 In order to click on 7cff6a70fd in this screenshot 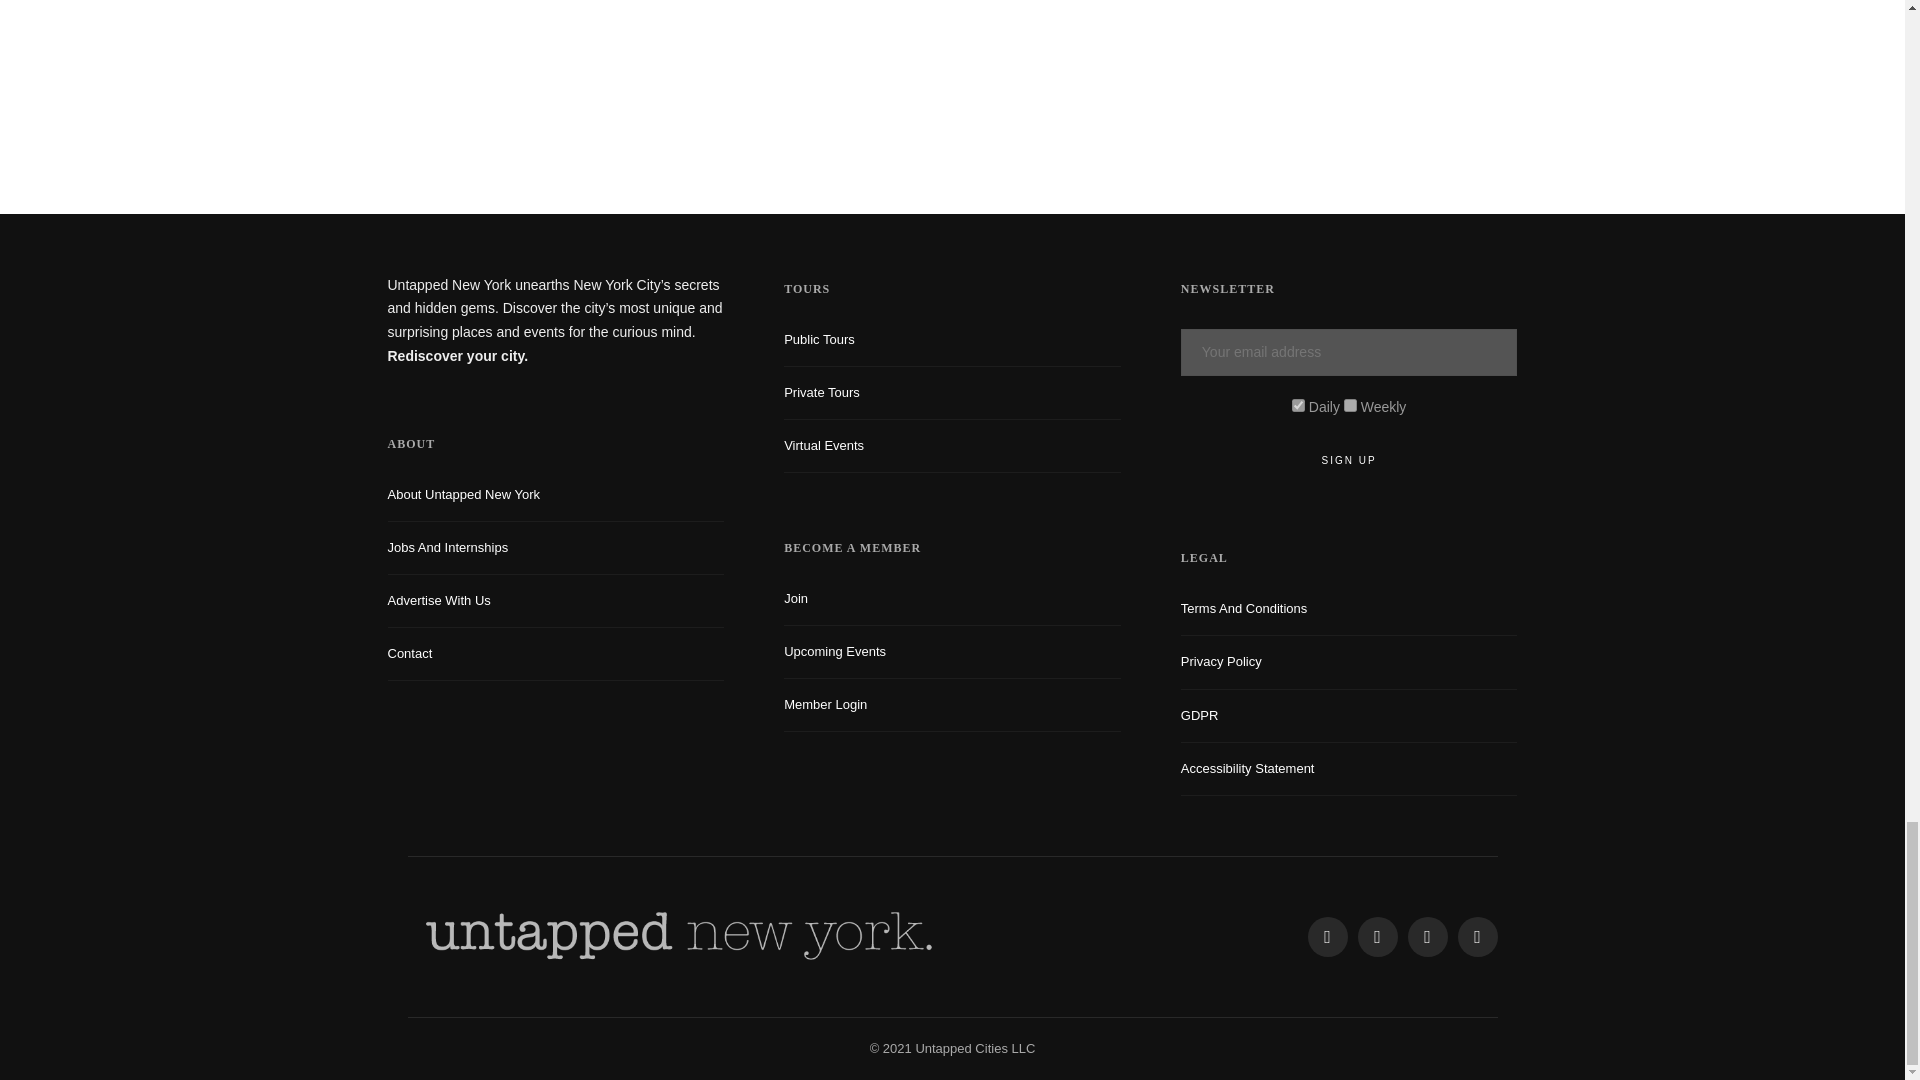, I will do `click(1350, 404)`.